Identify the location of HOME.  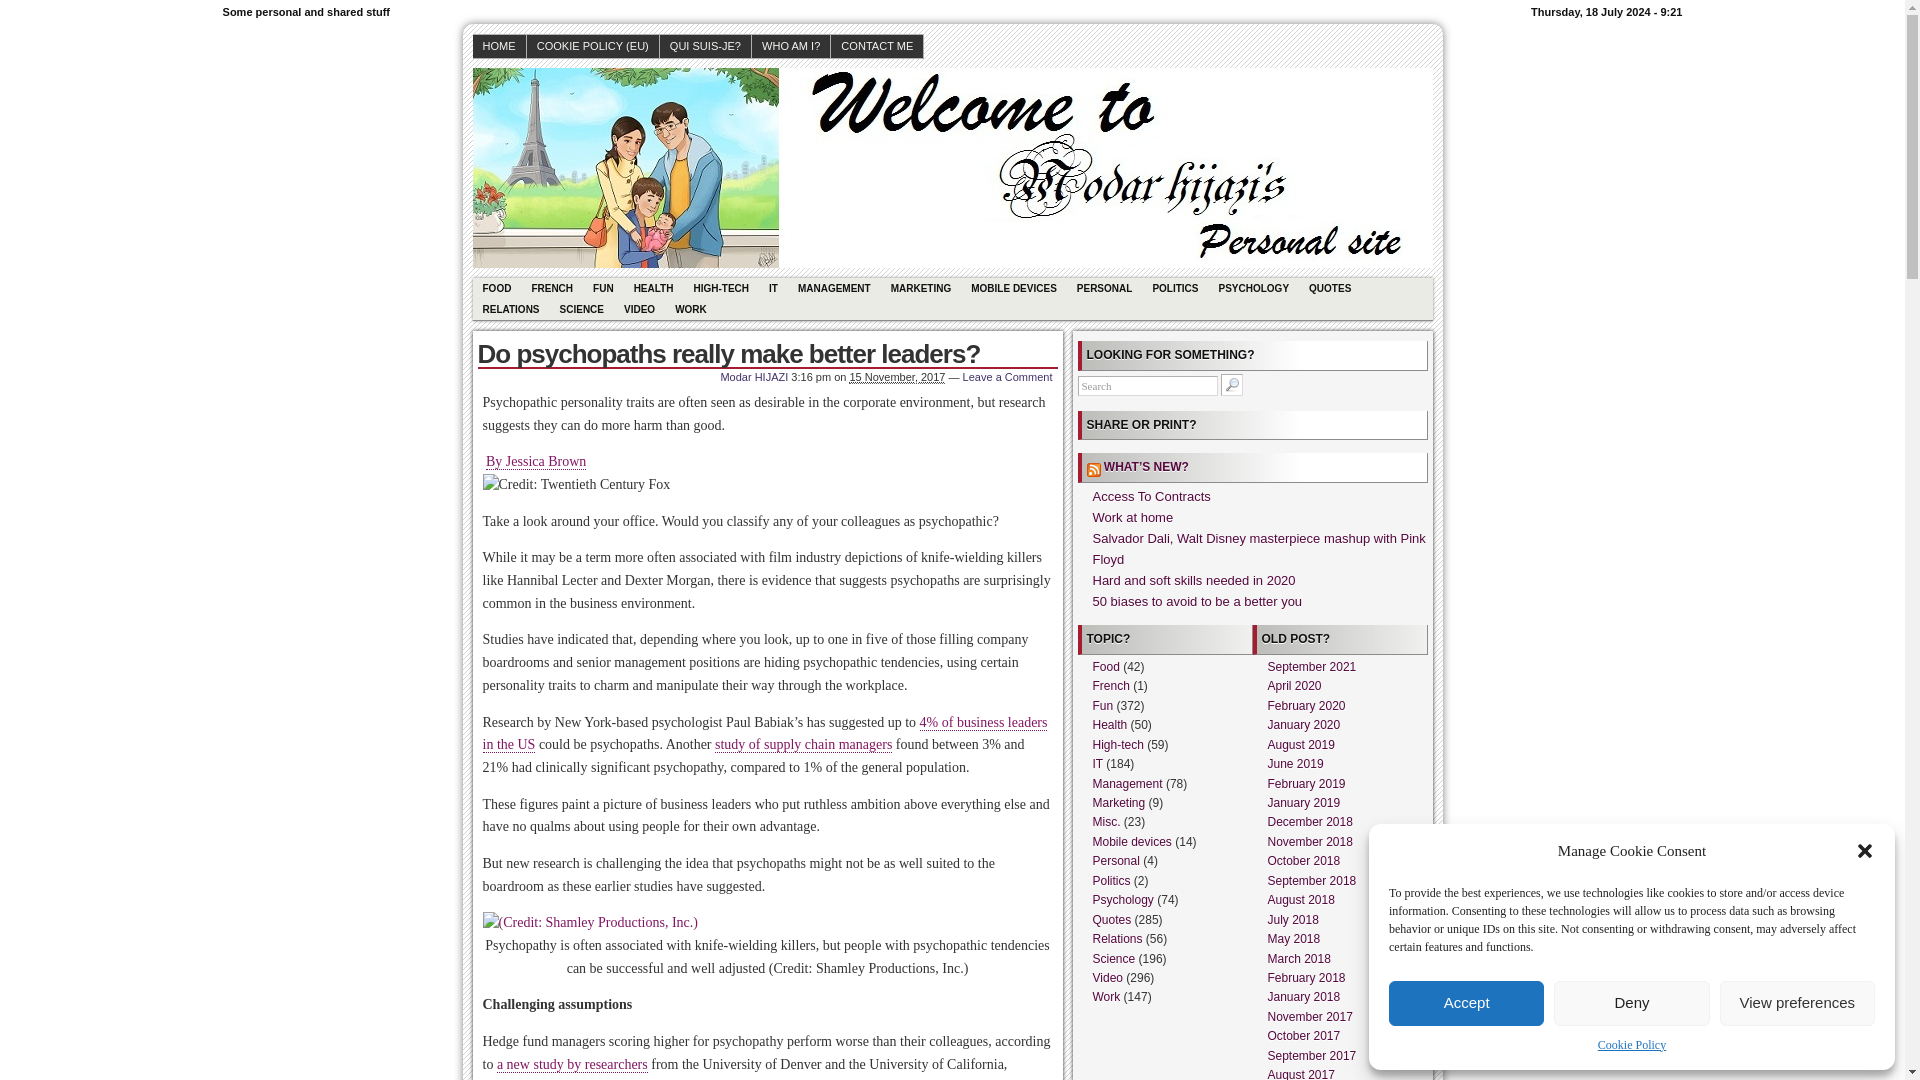
(499, 46).